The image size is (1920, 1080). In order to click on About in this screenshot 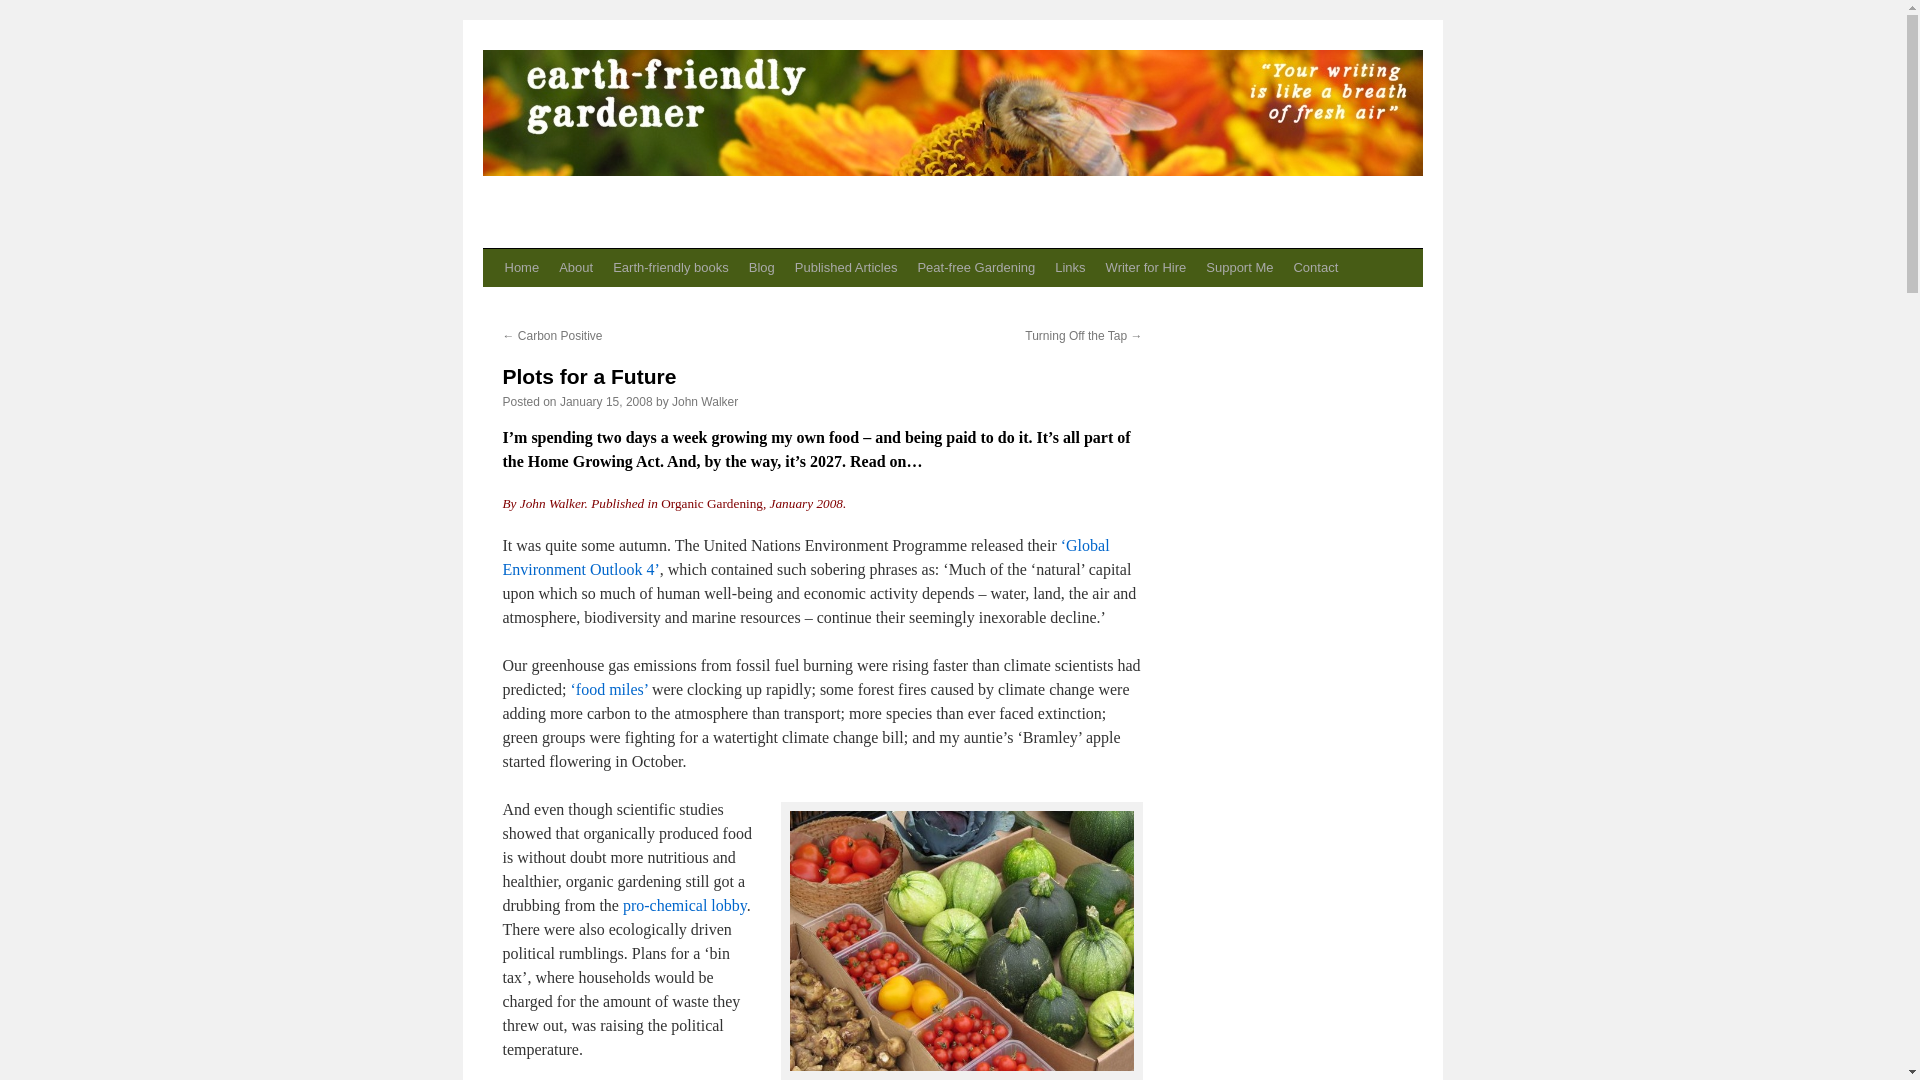, I will do `click(576, 268)`.